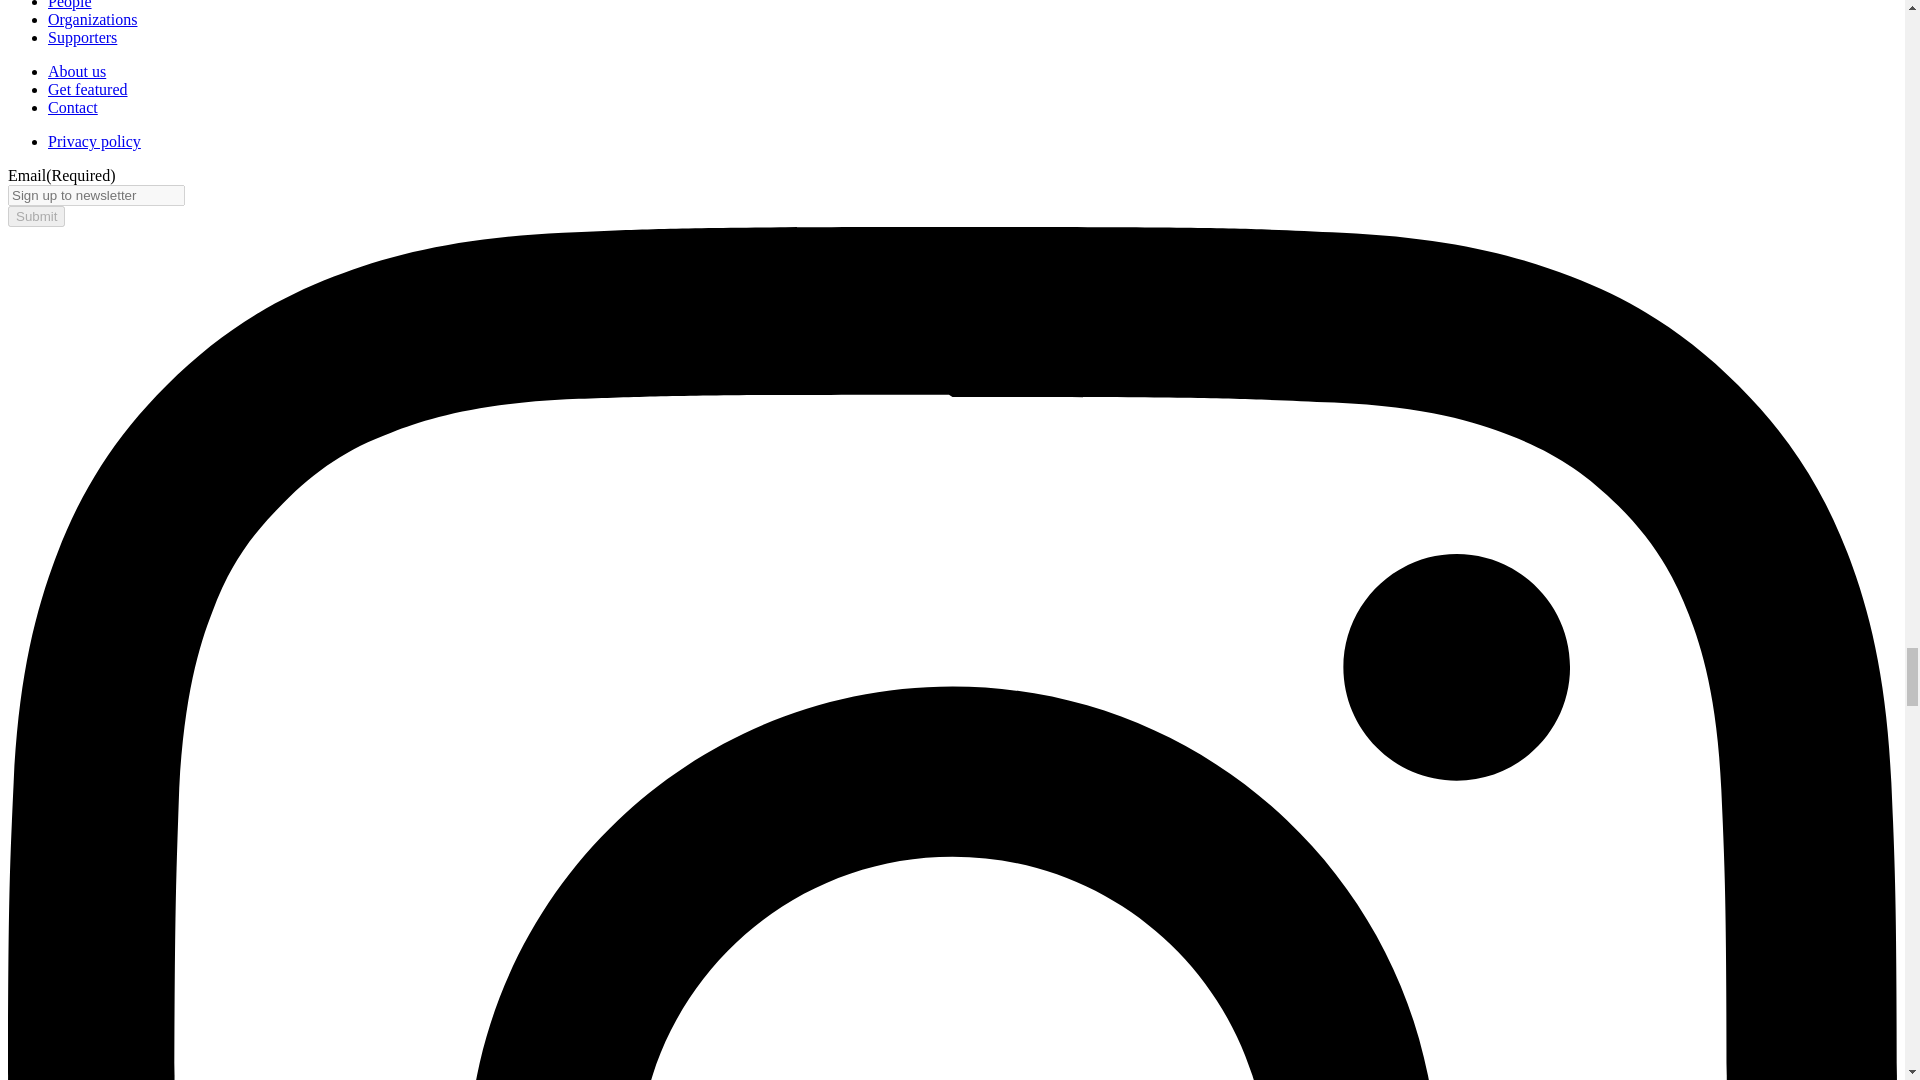 This screenshot has height=1080, width=1920. I want to click on Privacy policy, so click(94, 141).